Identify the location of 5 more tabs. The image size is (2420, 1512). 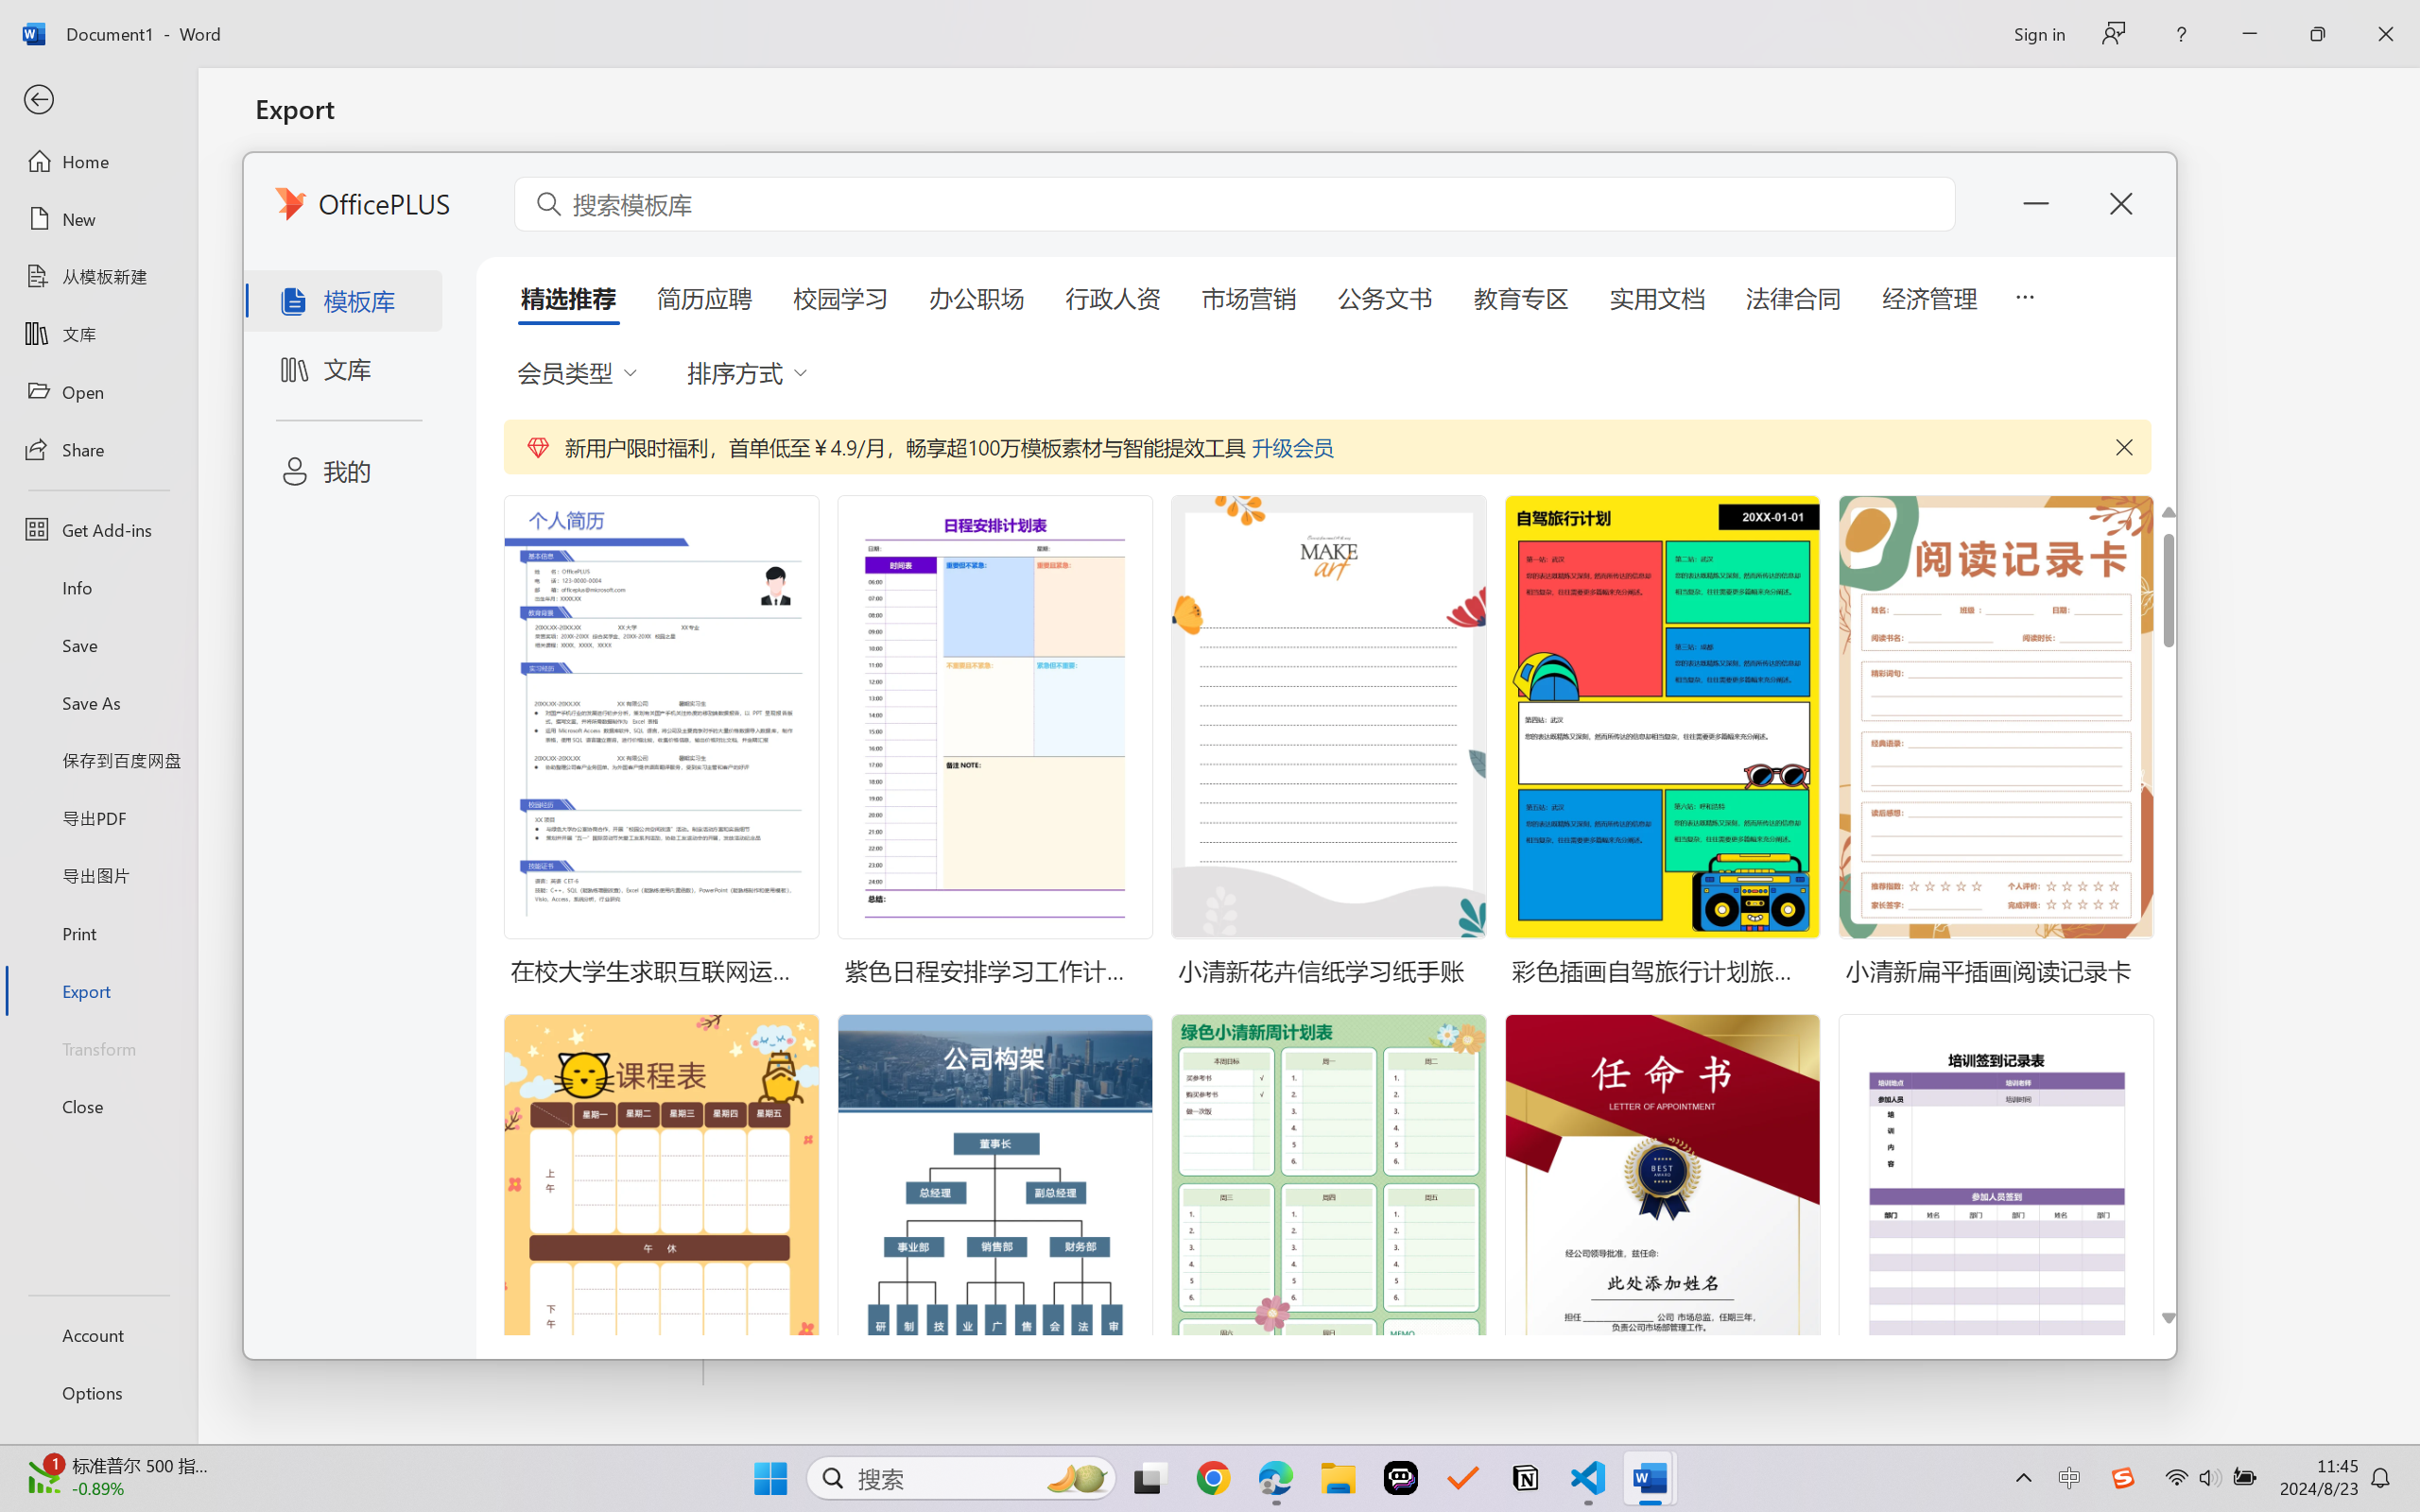
(2024, 295).